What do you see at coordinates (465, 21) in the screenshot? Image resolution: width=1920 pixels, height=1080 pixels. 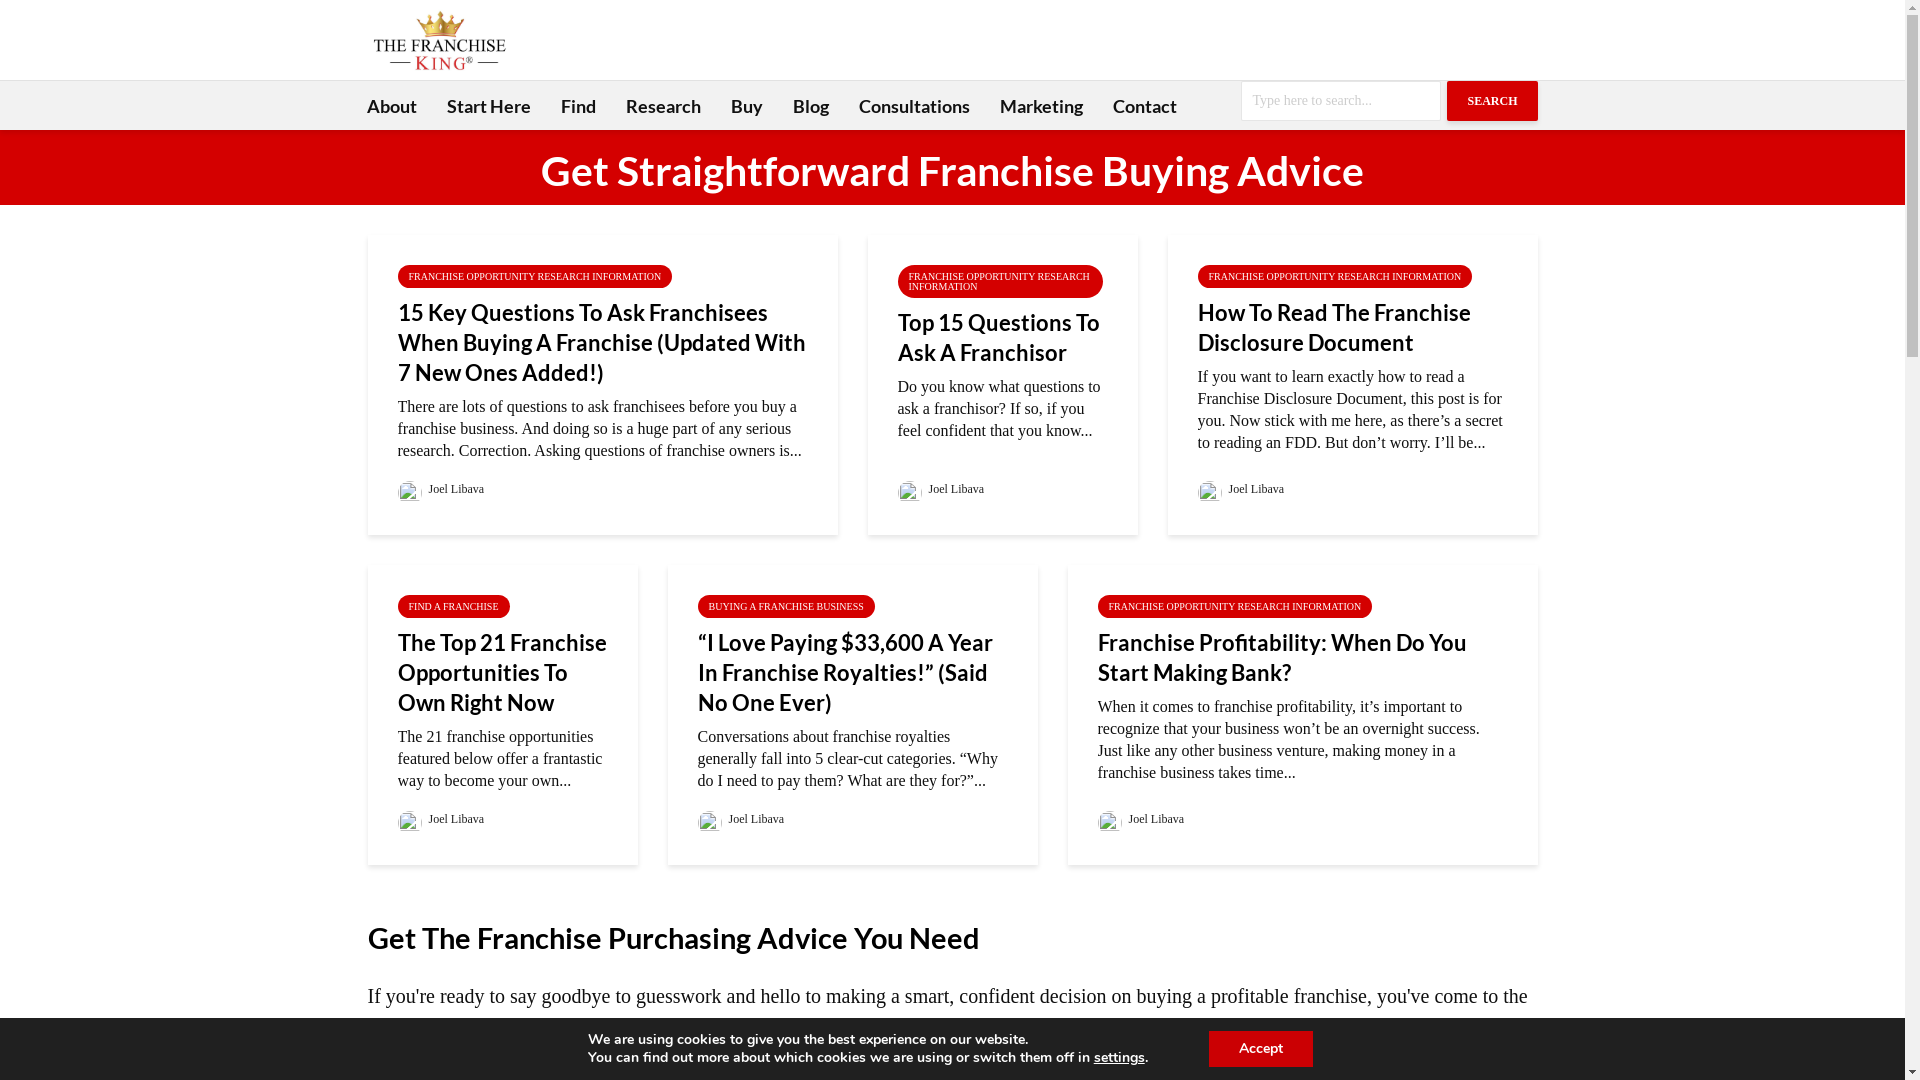 I see `Take Action Now!` at bounding box center [465, 21].